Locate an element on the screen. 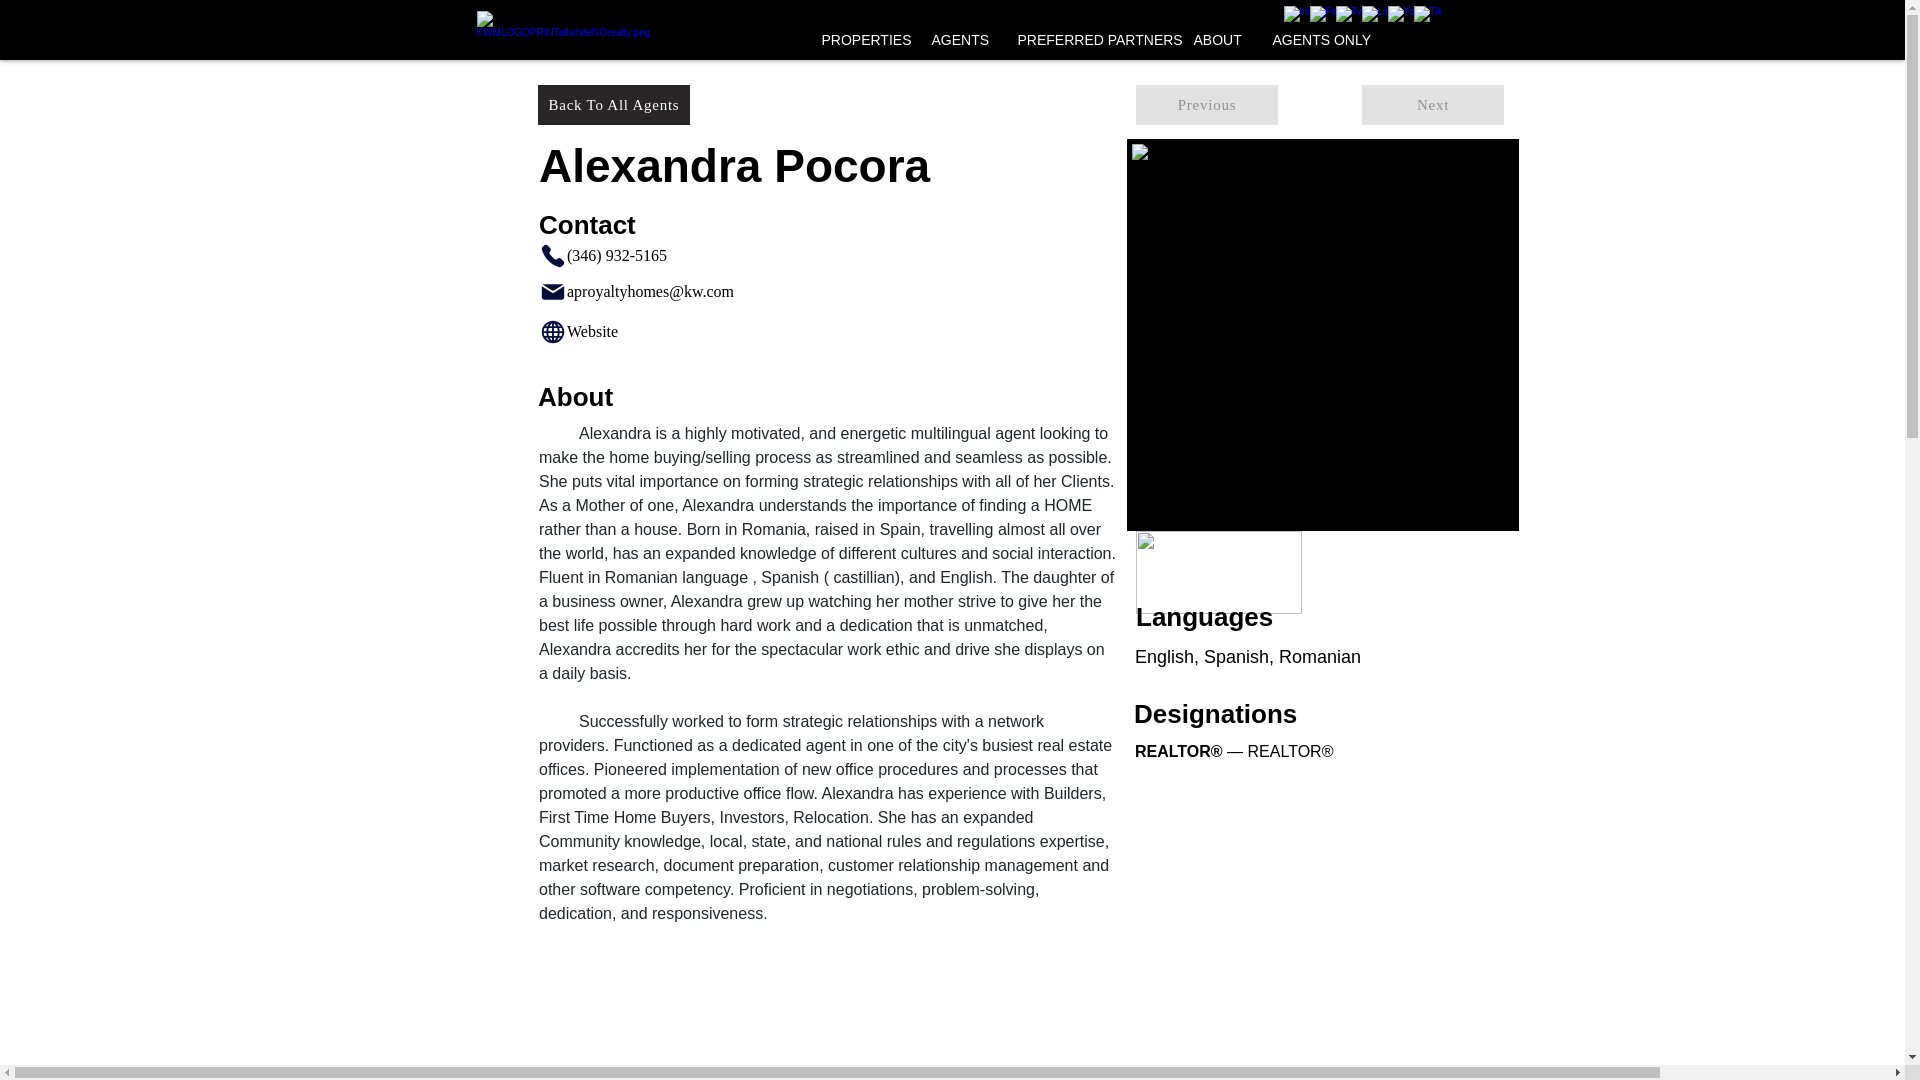 The image size is (1920, 1080). AGENTS ONLY is located at coordinates (1320, 40).